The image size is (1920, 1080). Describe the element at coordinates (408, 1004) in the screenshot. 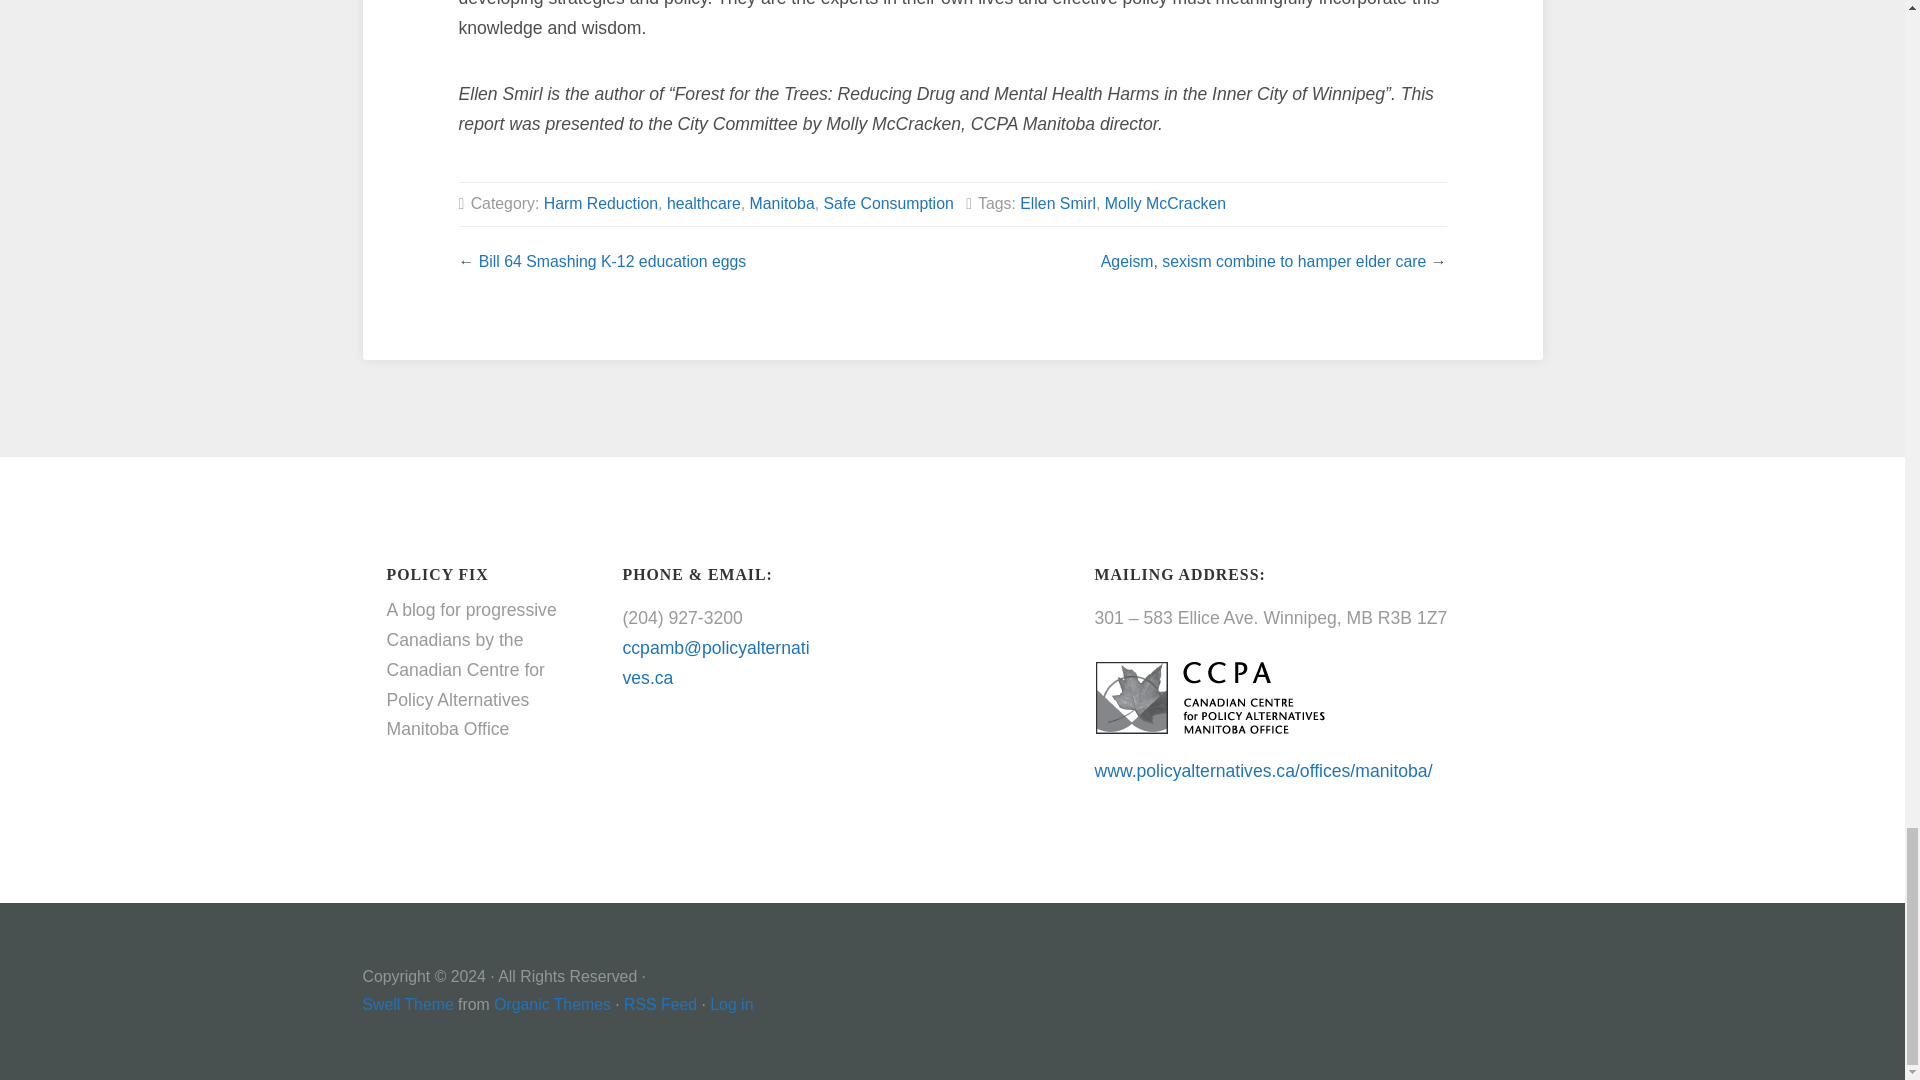

I see `Swell Theme` at that location.